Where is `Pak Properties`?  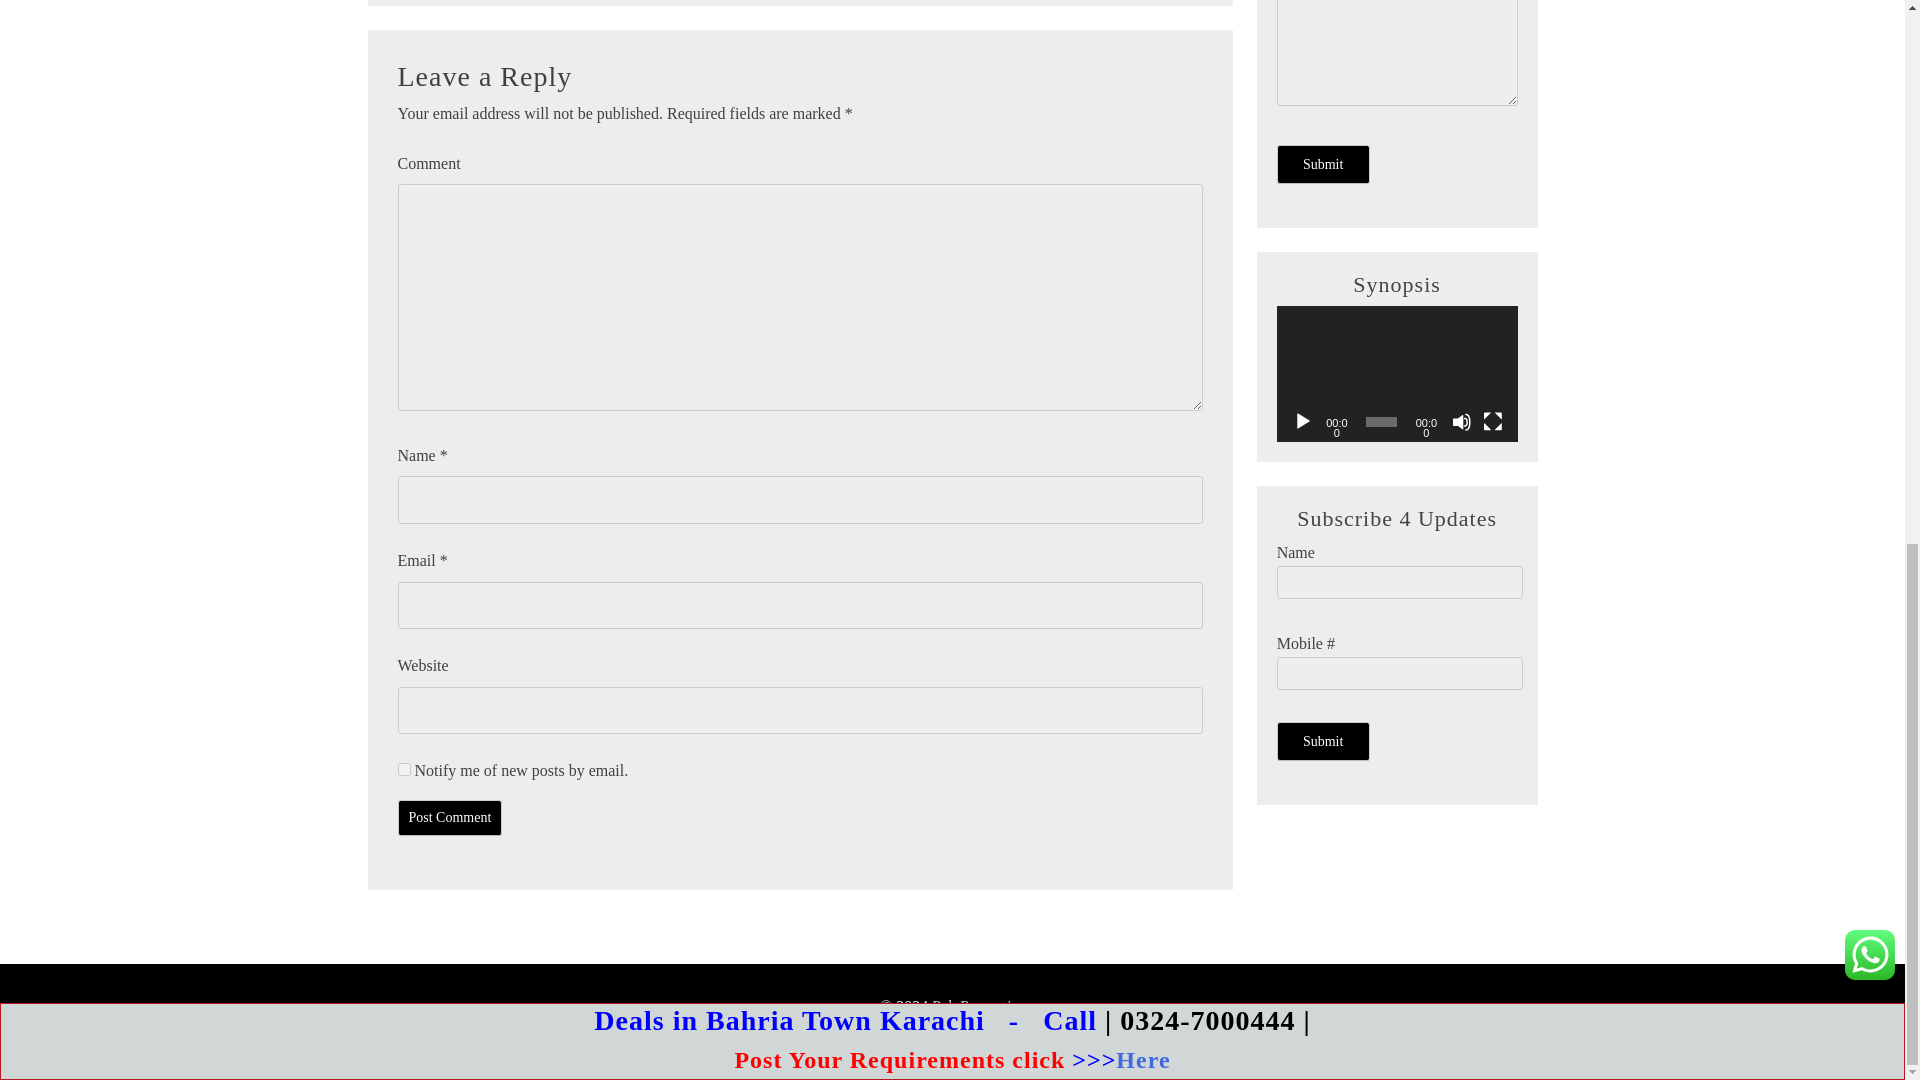
Pak Properties is located at coordinates (978, 1006).